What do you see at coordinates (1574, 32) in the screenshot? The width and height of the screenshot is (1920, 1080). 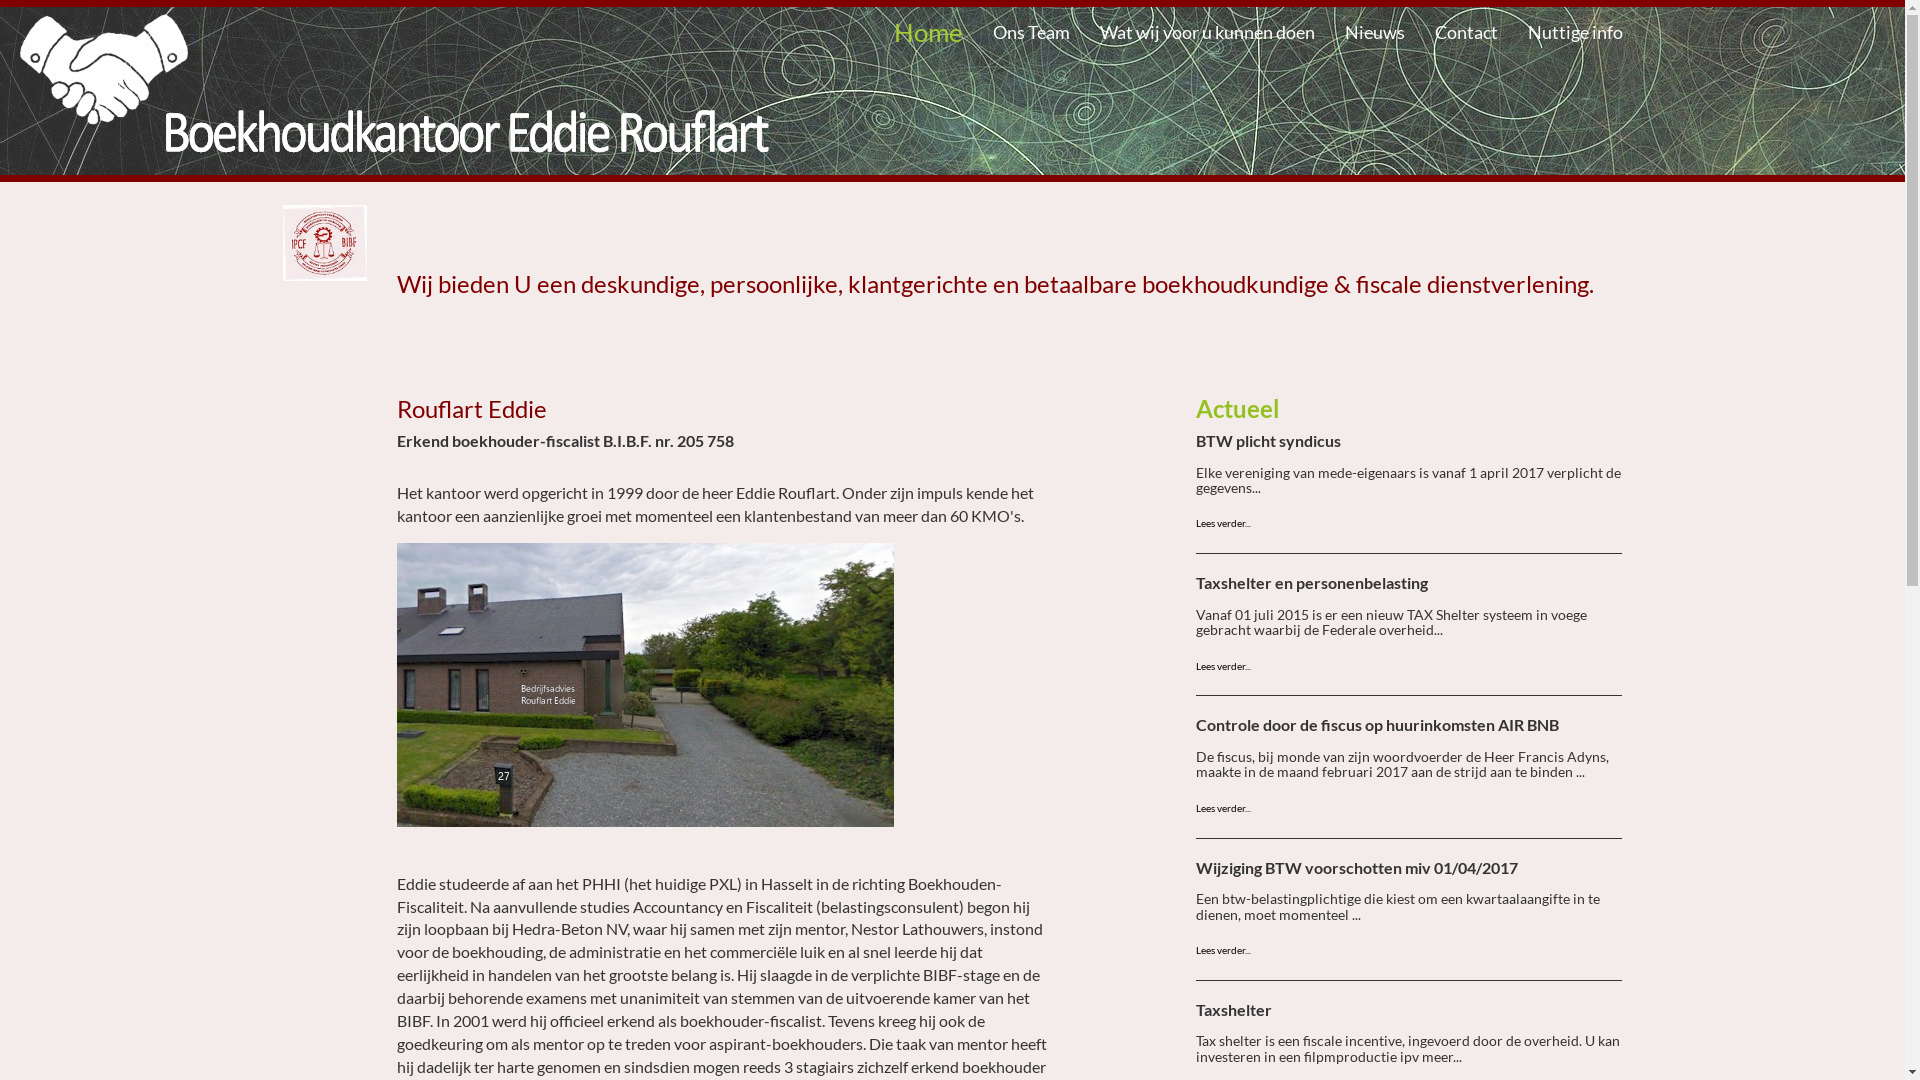 I see `Nuttige info` at bounding box center [1574, 32].